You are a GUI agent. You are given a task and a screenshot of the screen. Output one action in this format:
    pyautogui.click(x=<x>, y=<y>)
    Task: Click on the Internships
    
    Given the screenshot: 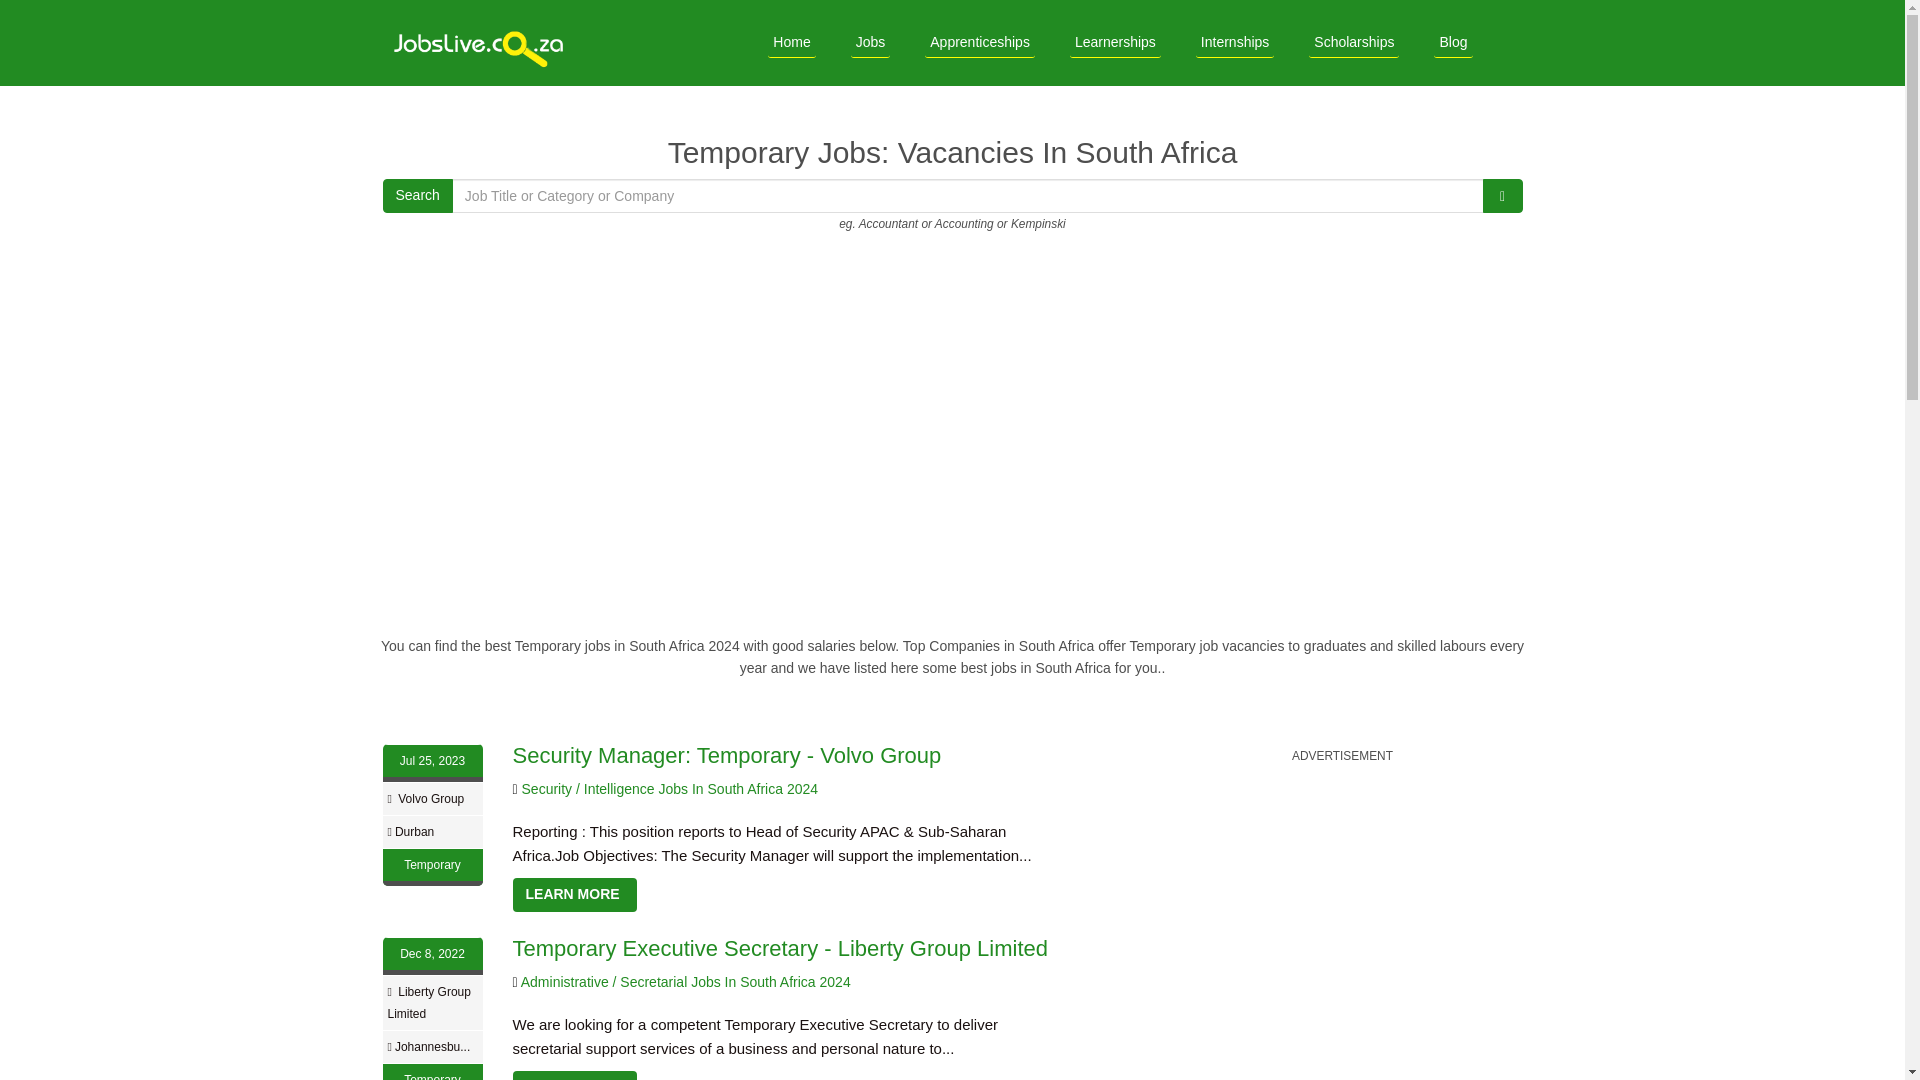 What is the action you would take?
    pyautogui.click(x=1235, y=42)
    